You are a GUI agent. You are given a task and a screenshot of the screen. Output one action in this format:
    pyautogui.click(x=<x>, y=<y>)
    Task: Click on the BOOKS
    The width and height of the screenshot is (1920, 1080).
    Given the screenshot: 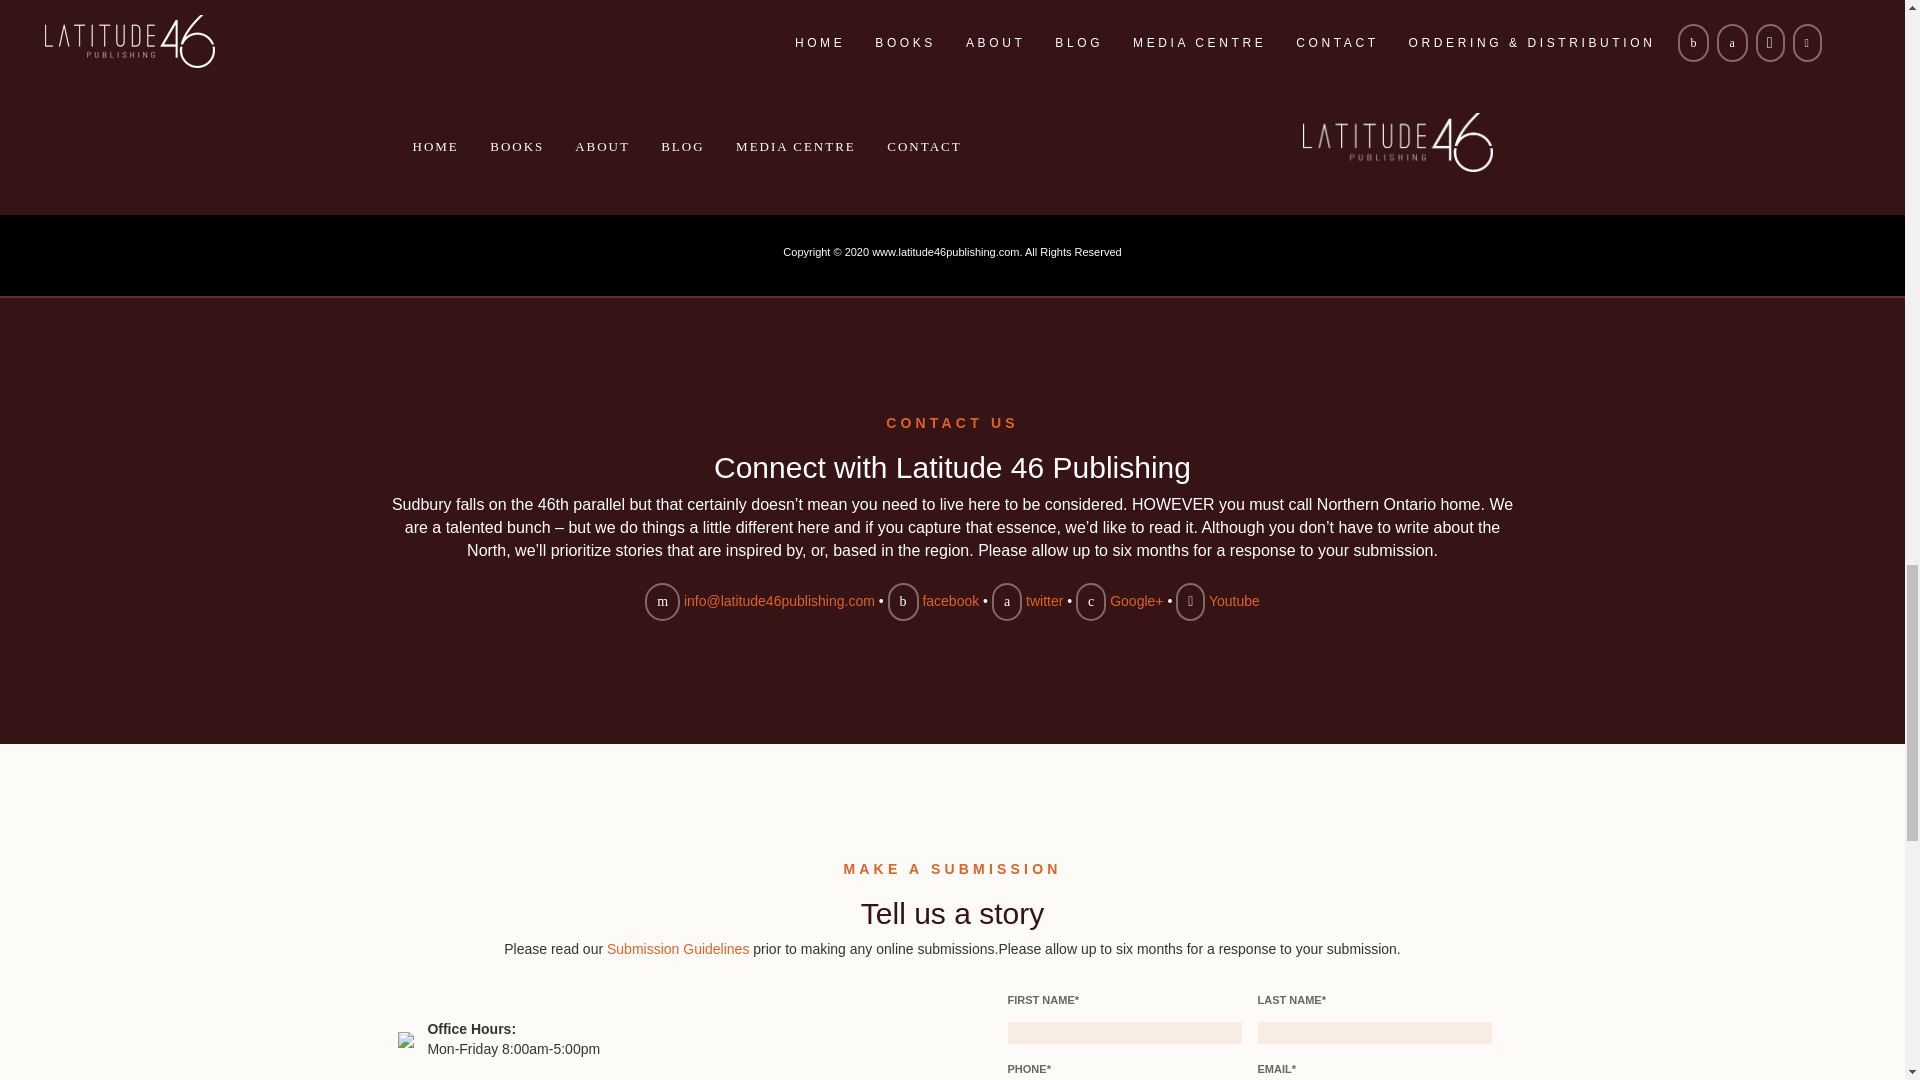 What is the action you would take?
    pyautogui.click(x=516, y=146)
    